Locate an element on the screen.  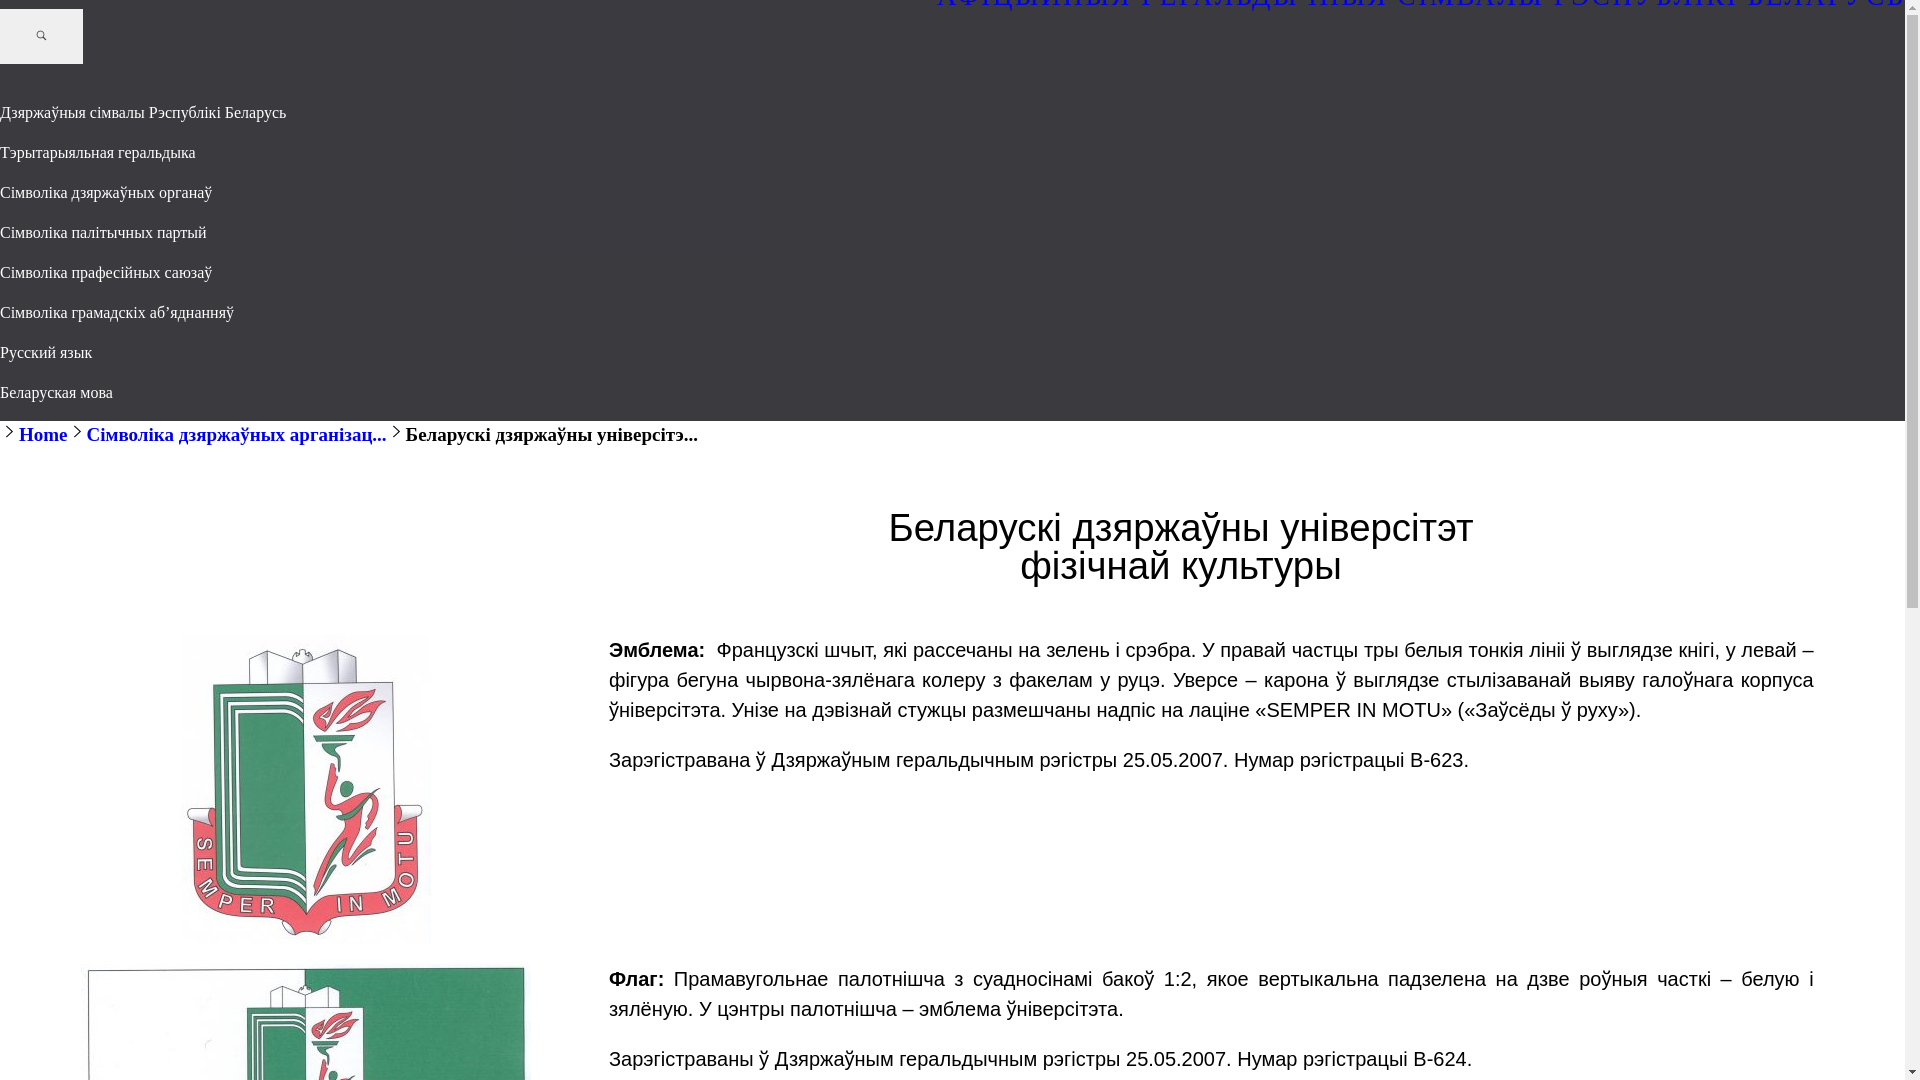
Home is located at coordinates (44, 434).